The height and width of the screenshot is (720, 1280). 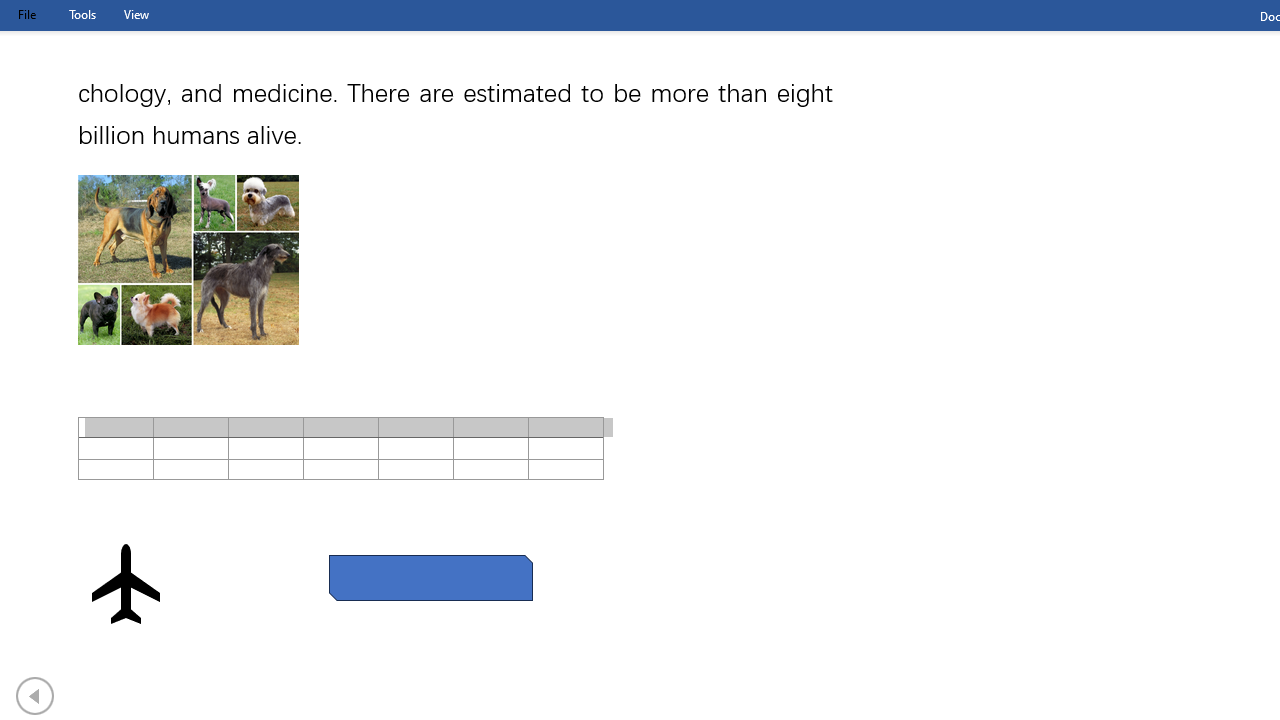 I want to click on Rectangle: Diagonal Corners Snipped 2, so click(x=430, y=578).